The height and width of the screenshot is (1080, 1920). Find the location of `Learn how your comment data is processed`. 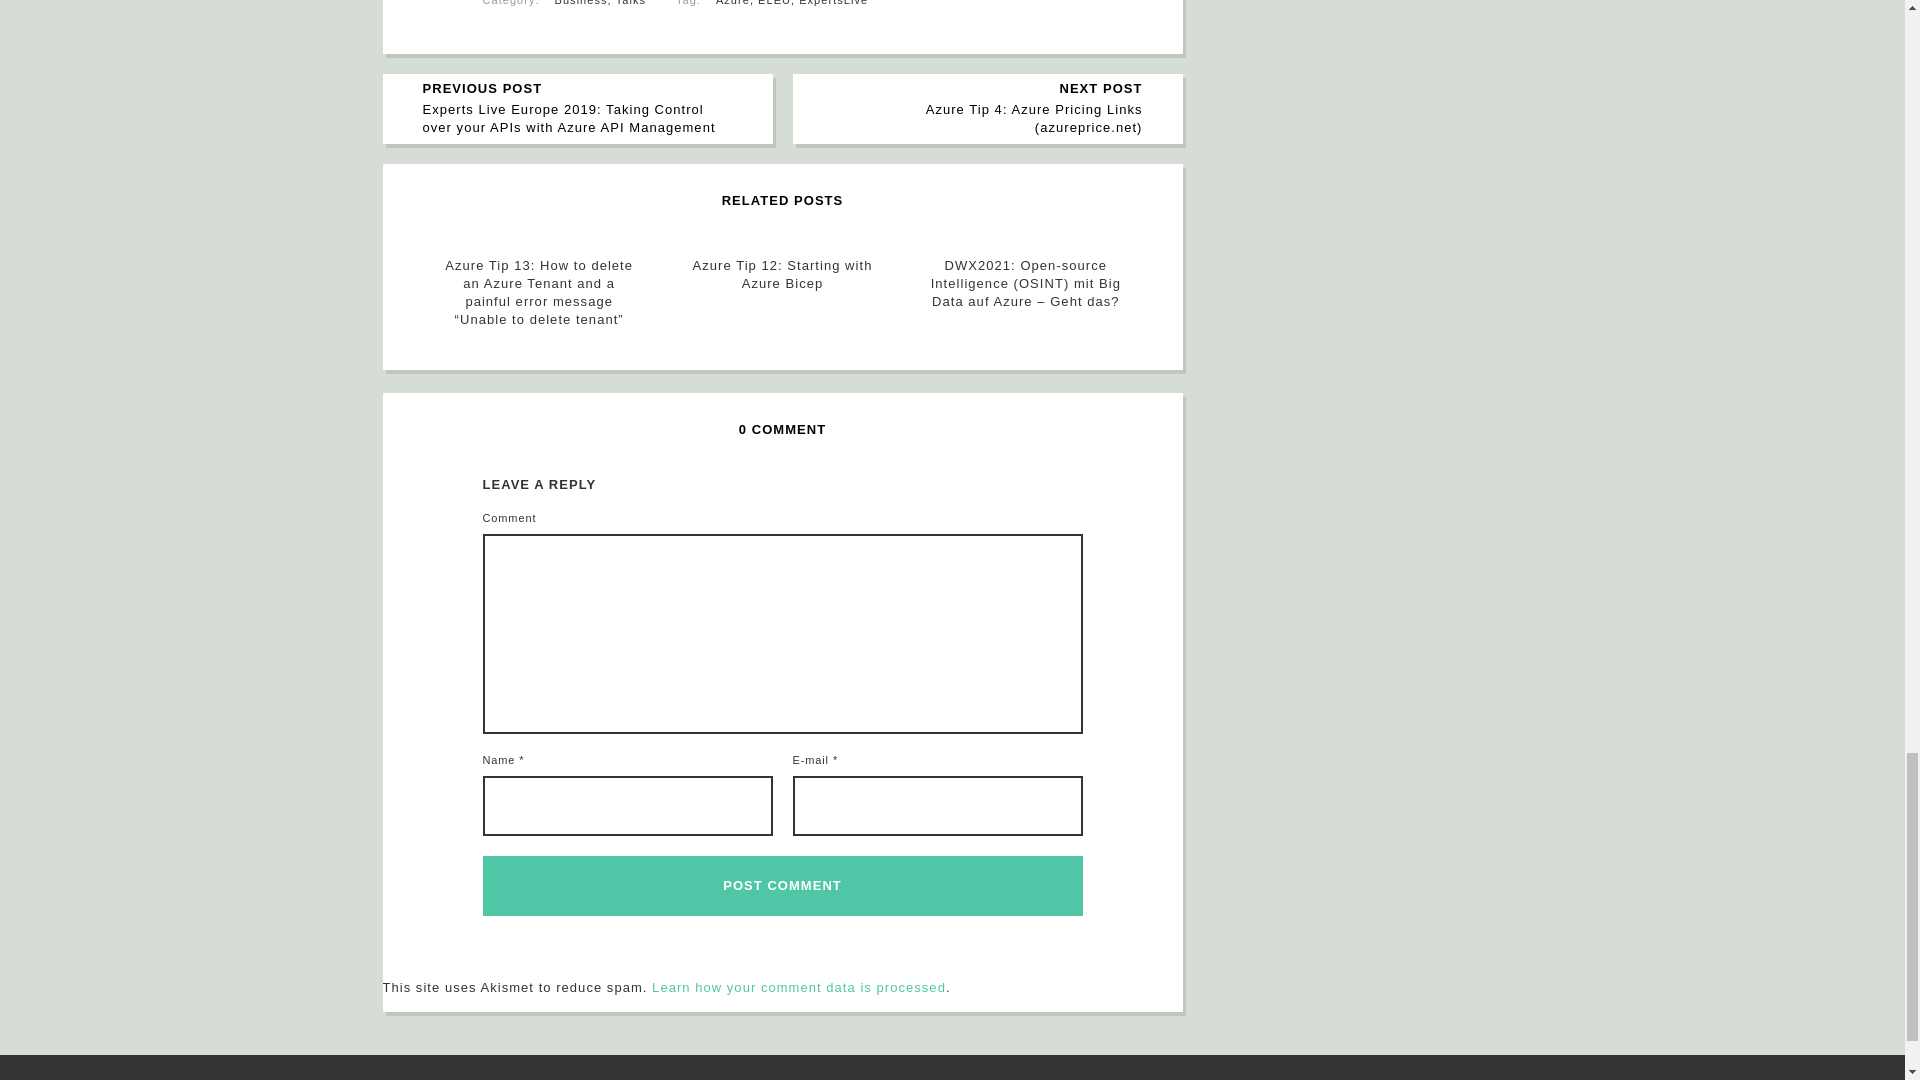

Learn how your comment data is processed is located at coordinates (799, 986).